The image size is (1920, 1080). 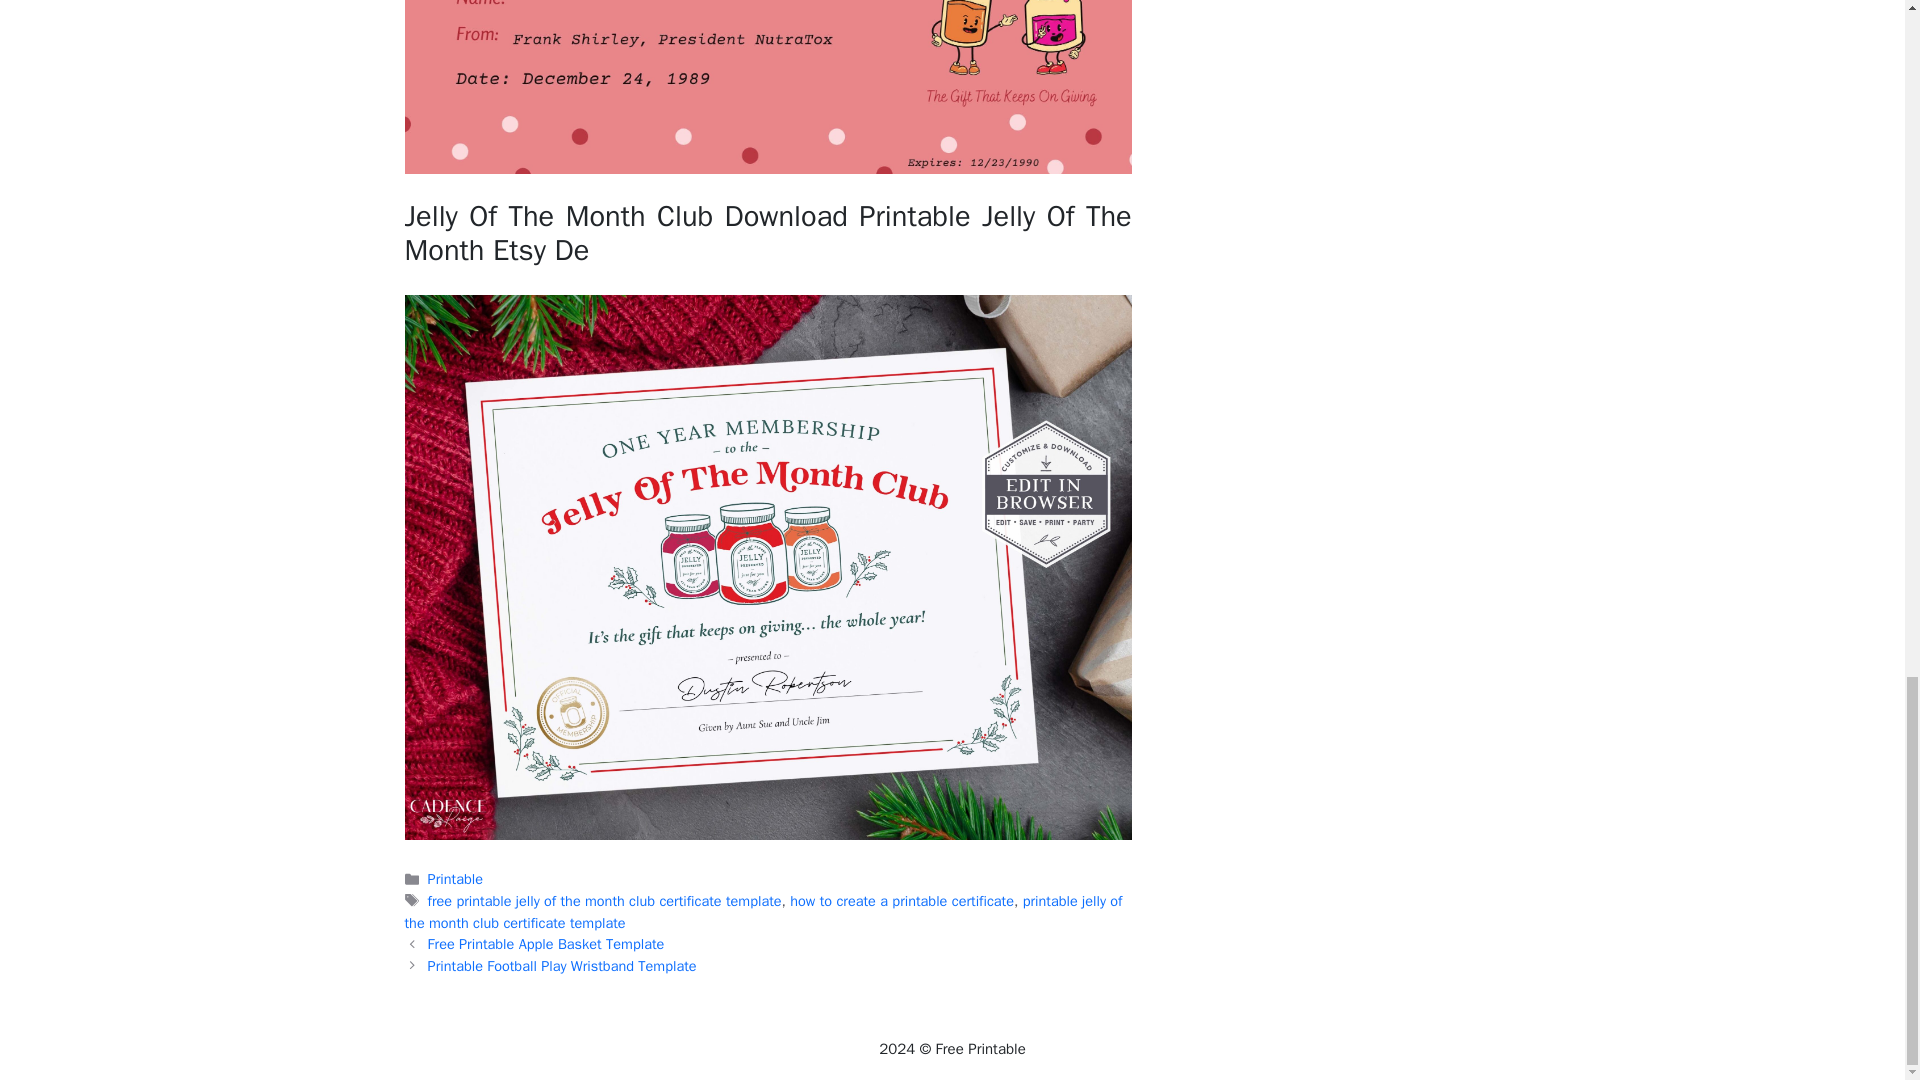 I want to click on free printable jelly of the month club certificate template, so click(x=604, y=901).